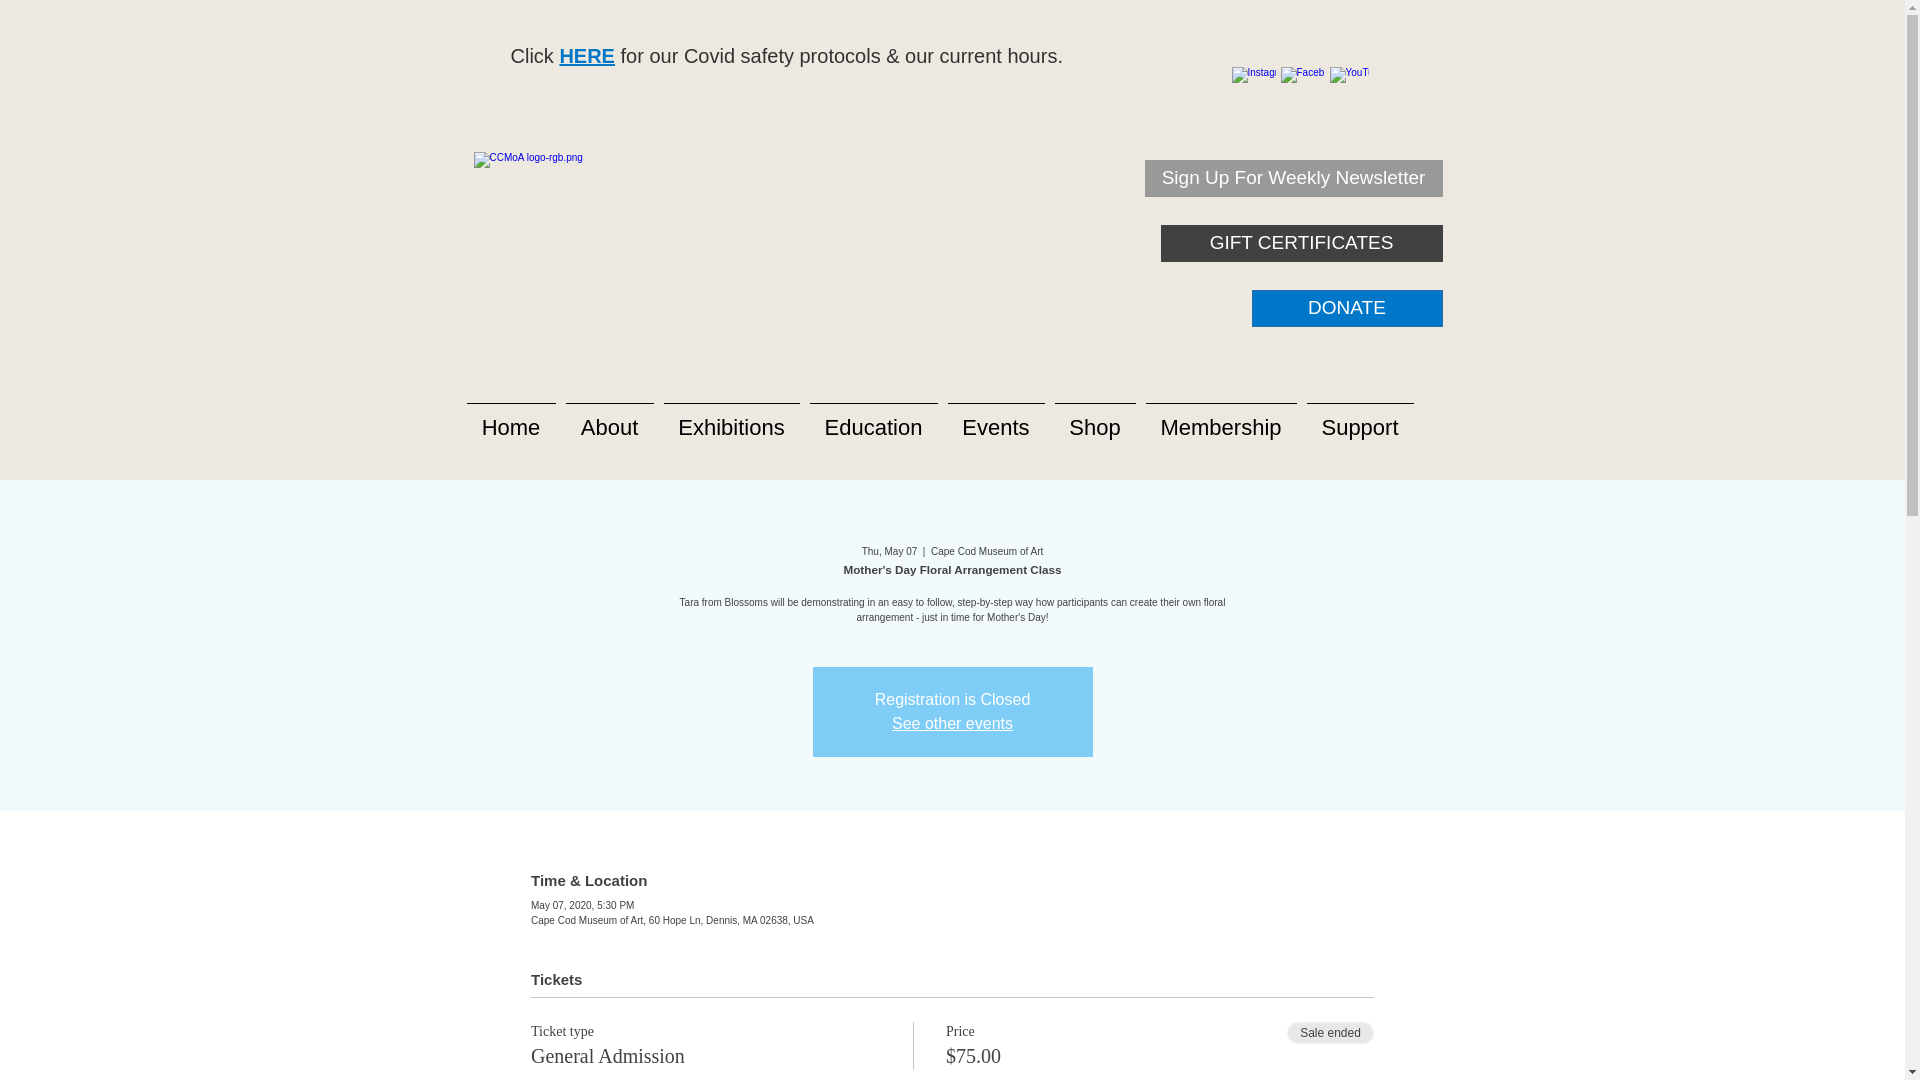  What do you see at coordinates (1347, 308) in the screenshot?
I see `DONATE` at bounding box center [1347, 308].